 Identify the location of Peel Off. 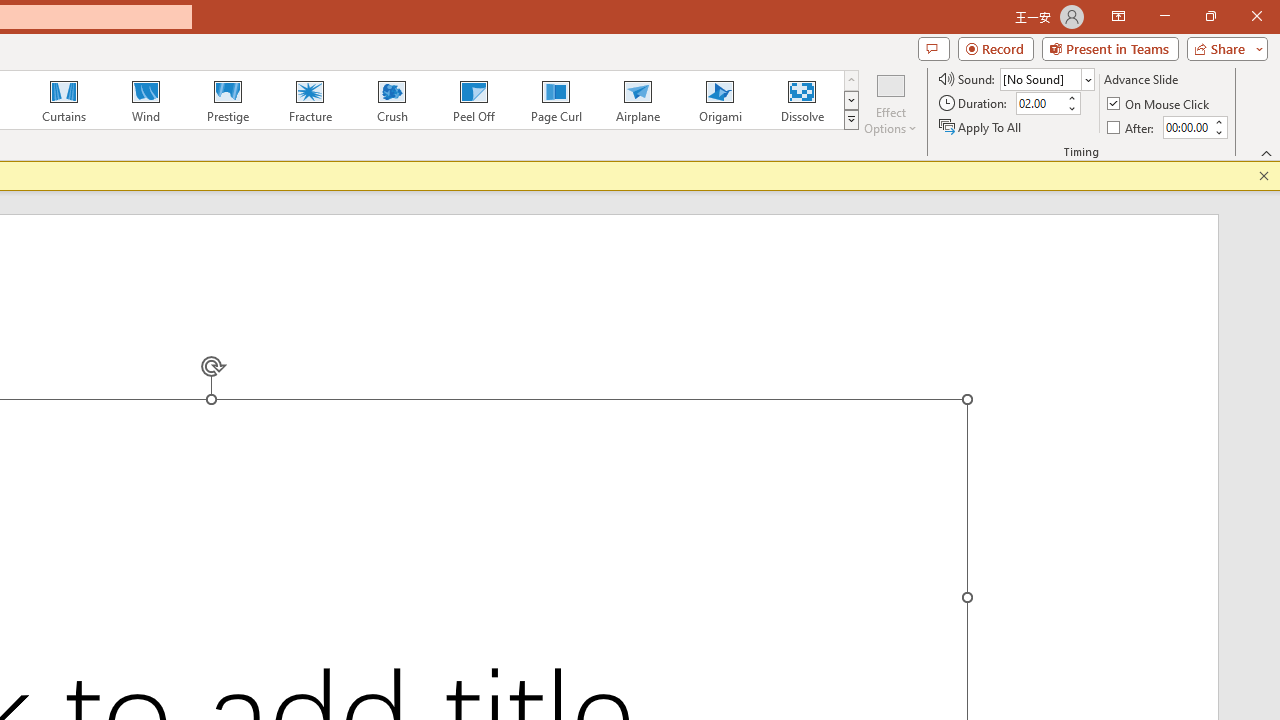
(473, 100).